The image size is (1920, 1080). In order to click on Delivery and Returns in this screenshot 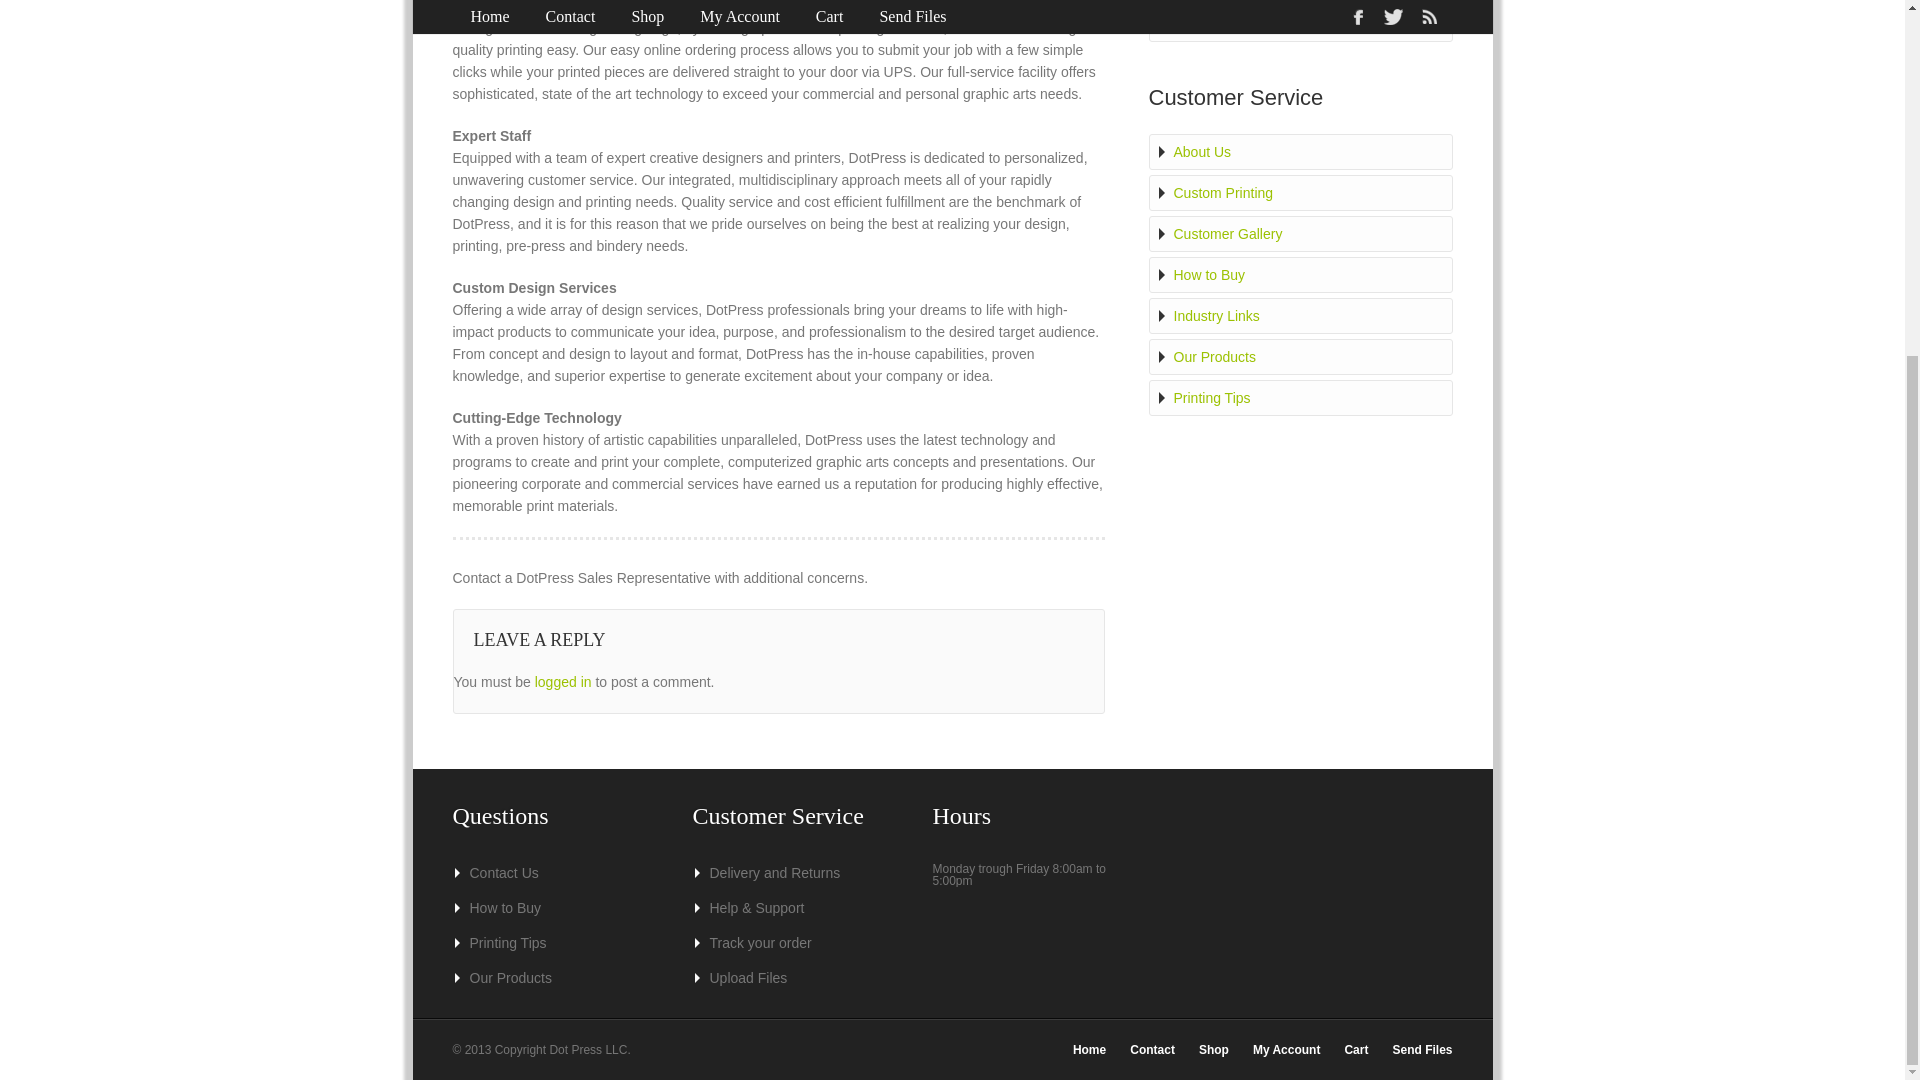, I will do `click(790, 873)`.